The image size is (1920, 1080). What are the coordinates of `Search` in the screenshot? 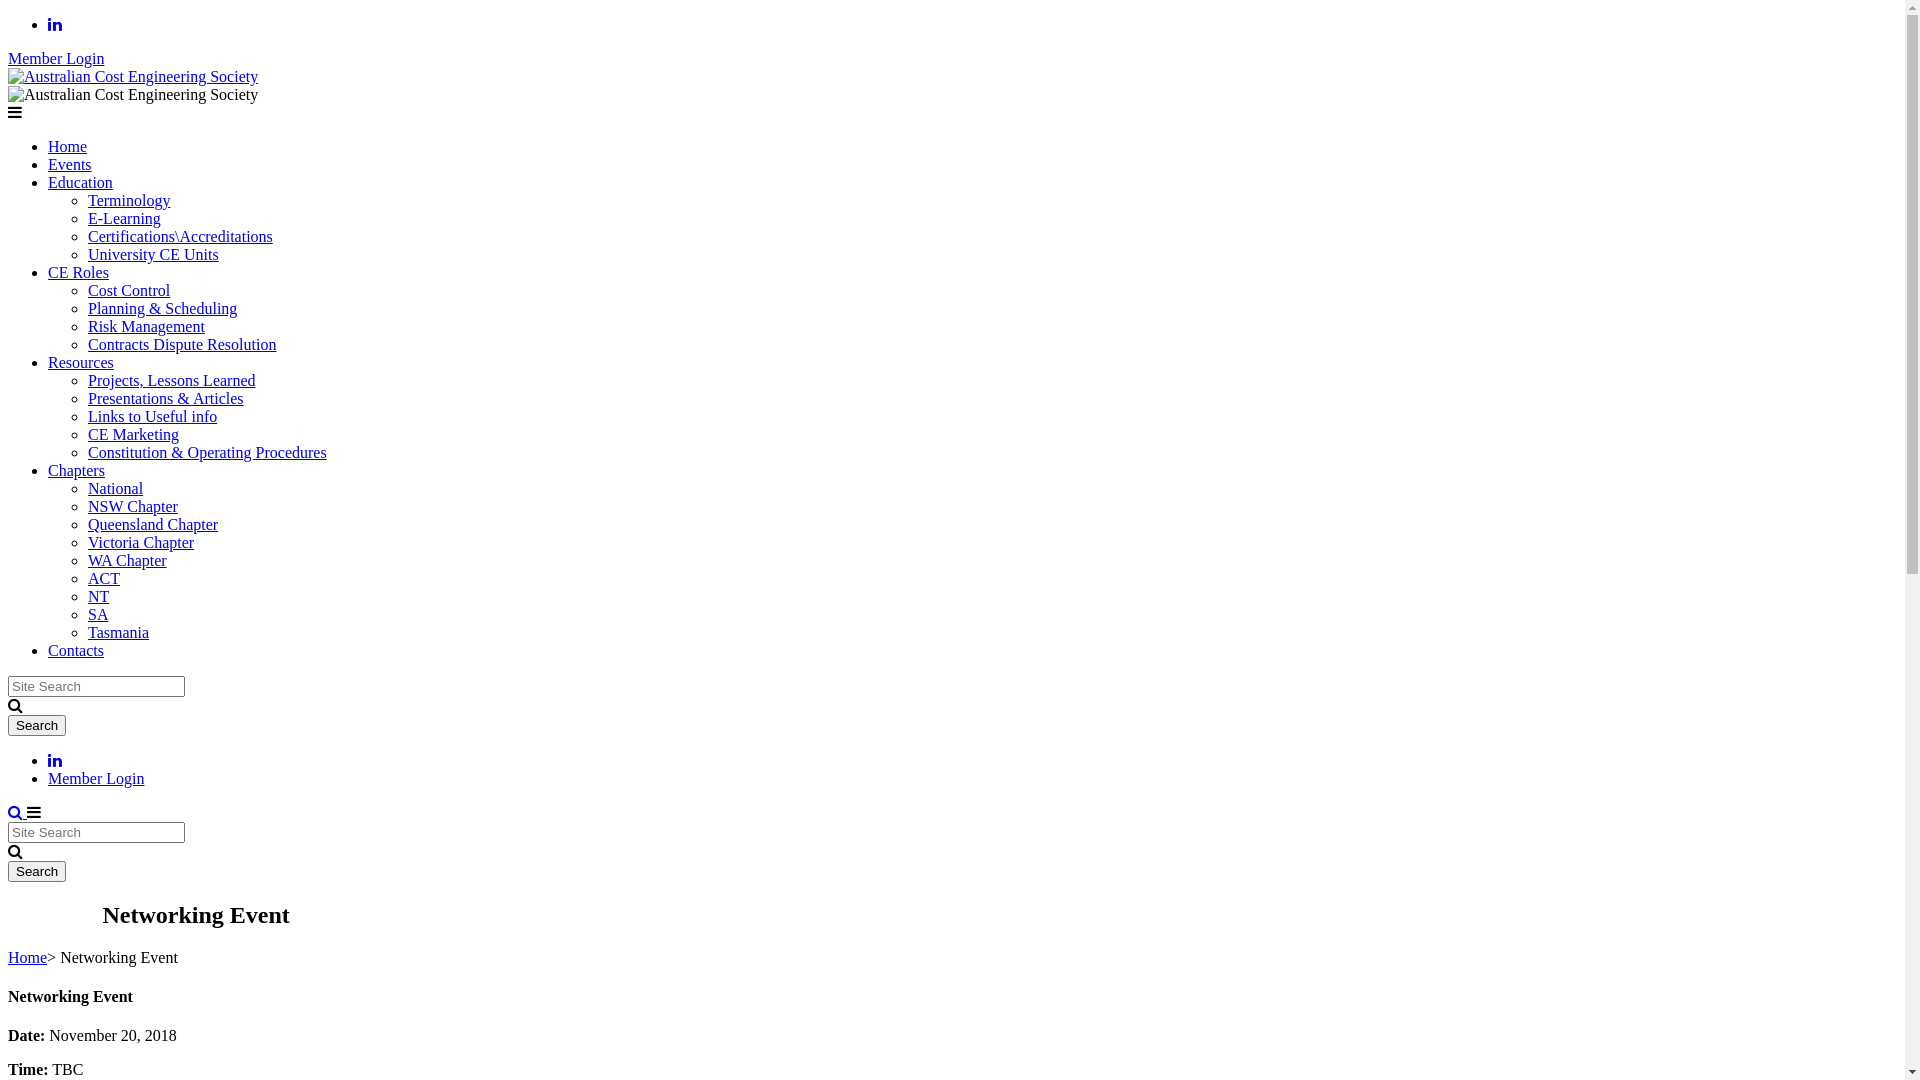 It's located at (37, 872).